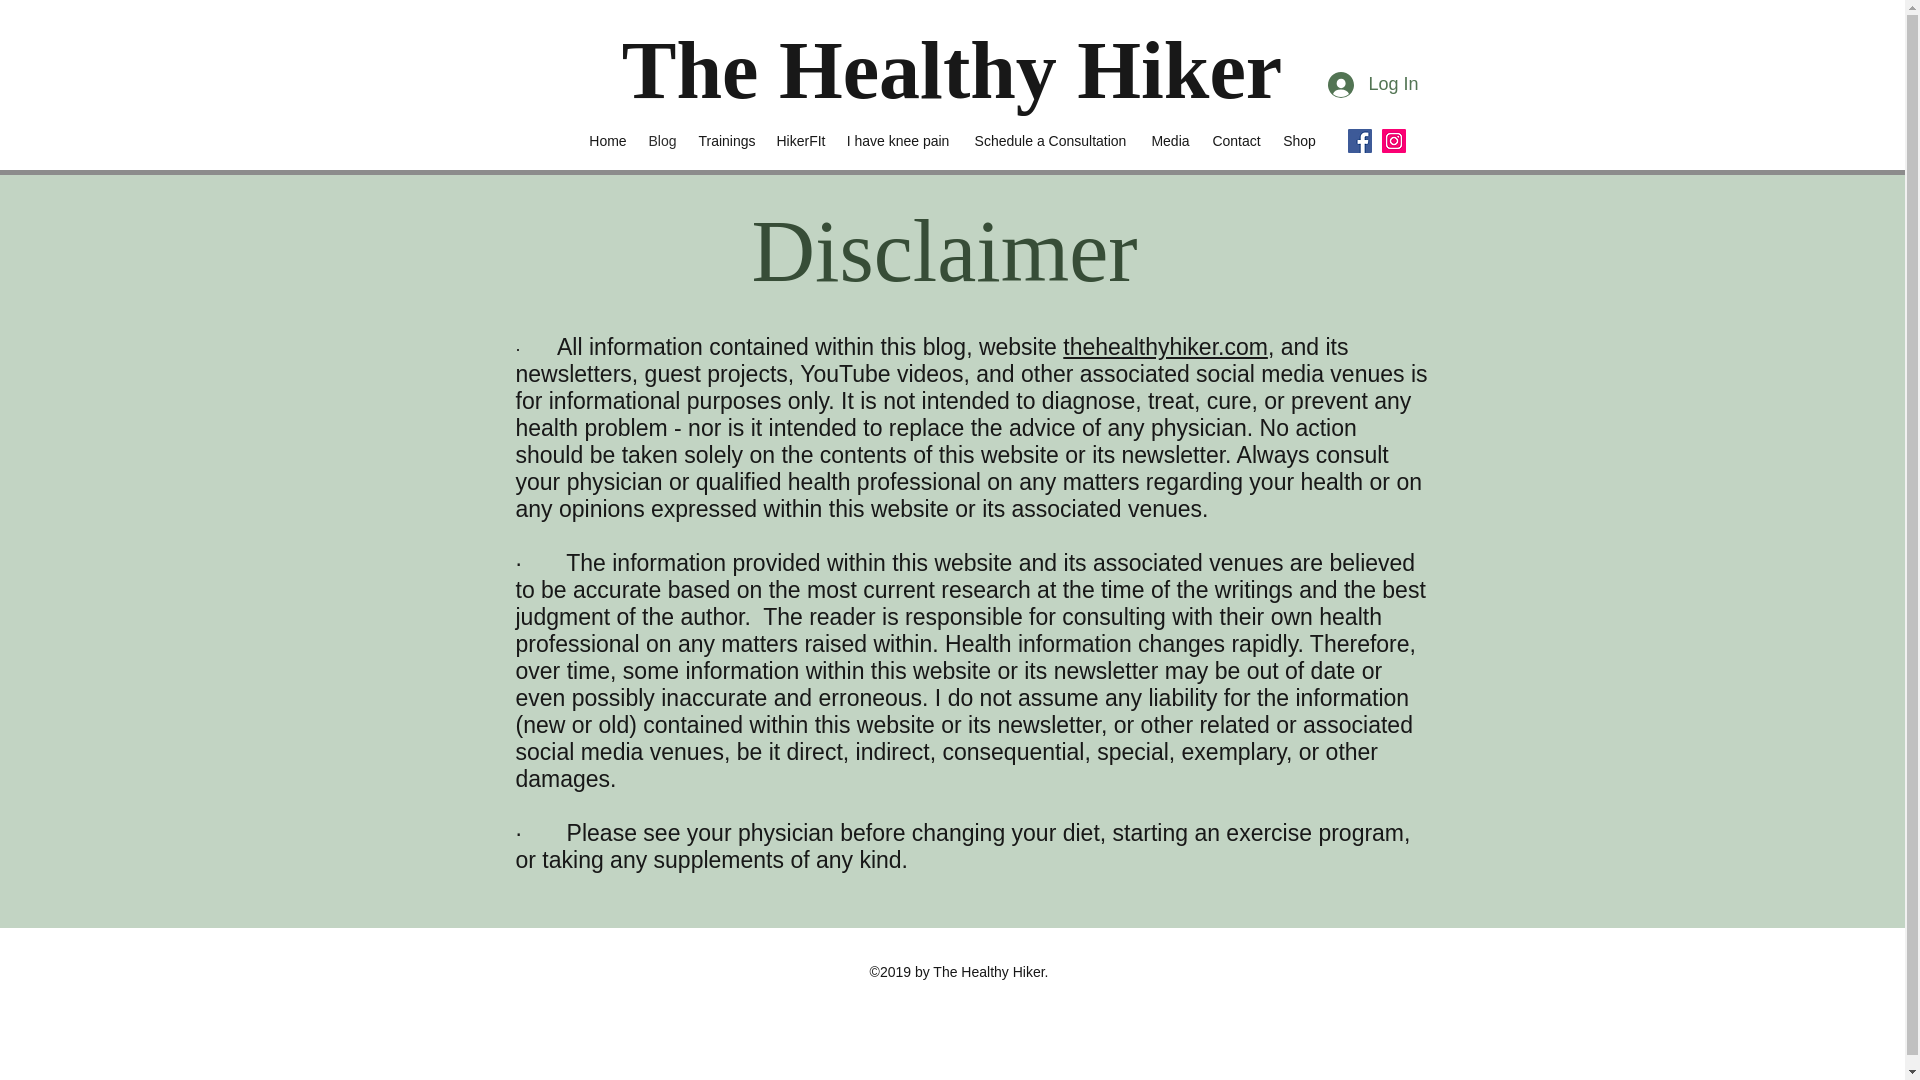 The width and height of the screenshot is (1920, 1080). What do you see at coordinates (1170, 140) in the screenshot?
I see `Media` at bounding box center [1170, 140].